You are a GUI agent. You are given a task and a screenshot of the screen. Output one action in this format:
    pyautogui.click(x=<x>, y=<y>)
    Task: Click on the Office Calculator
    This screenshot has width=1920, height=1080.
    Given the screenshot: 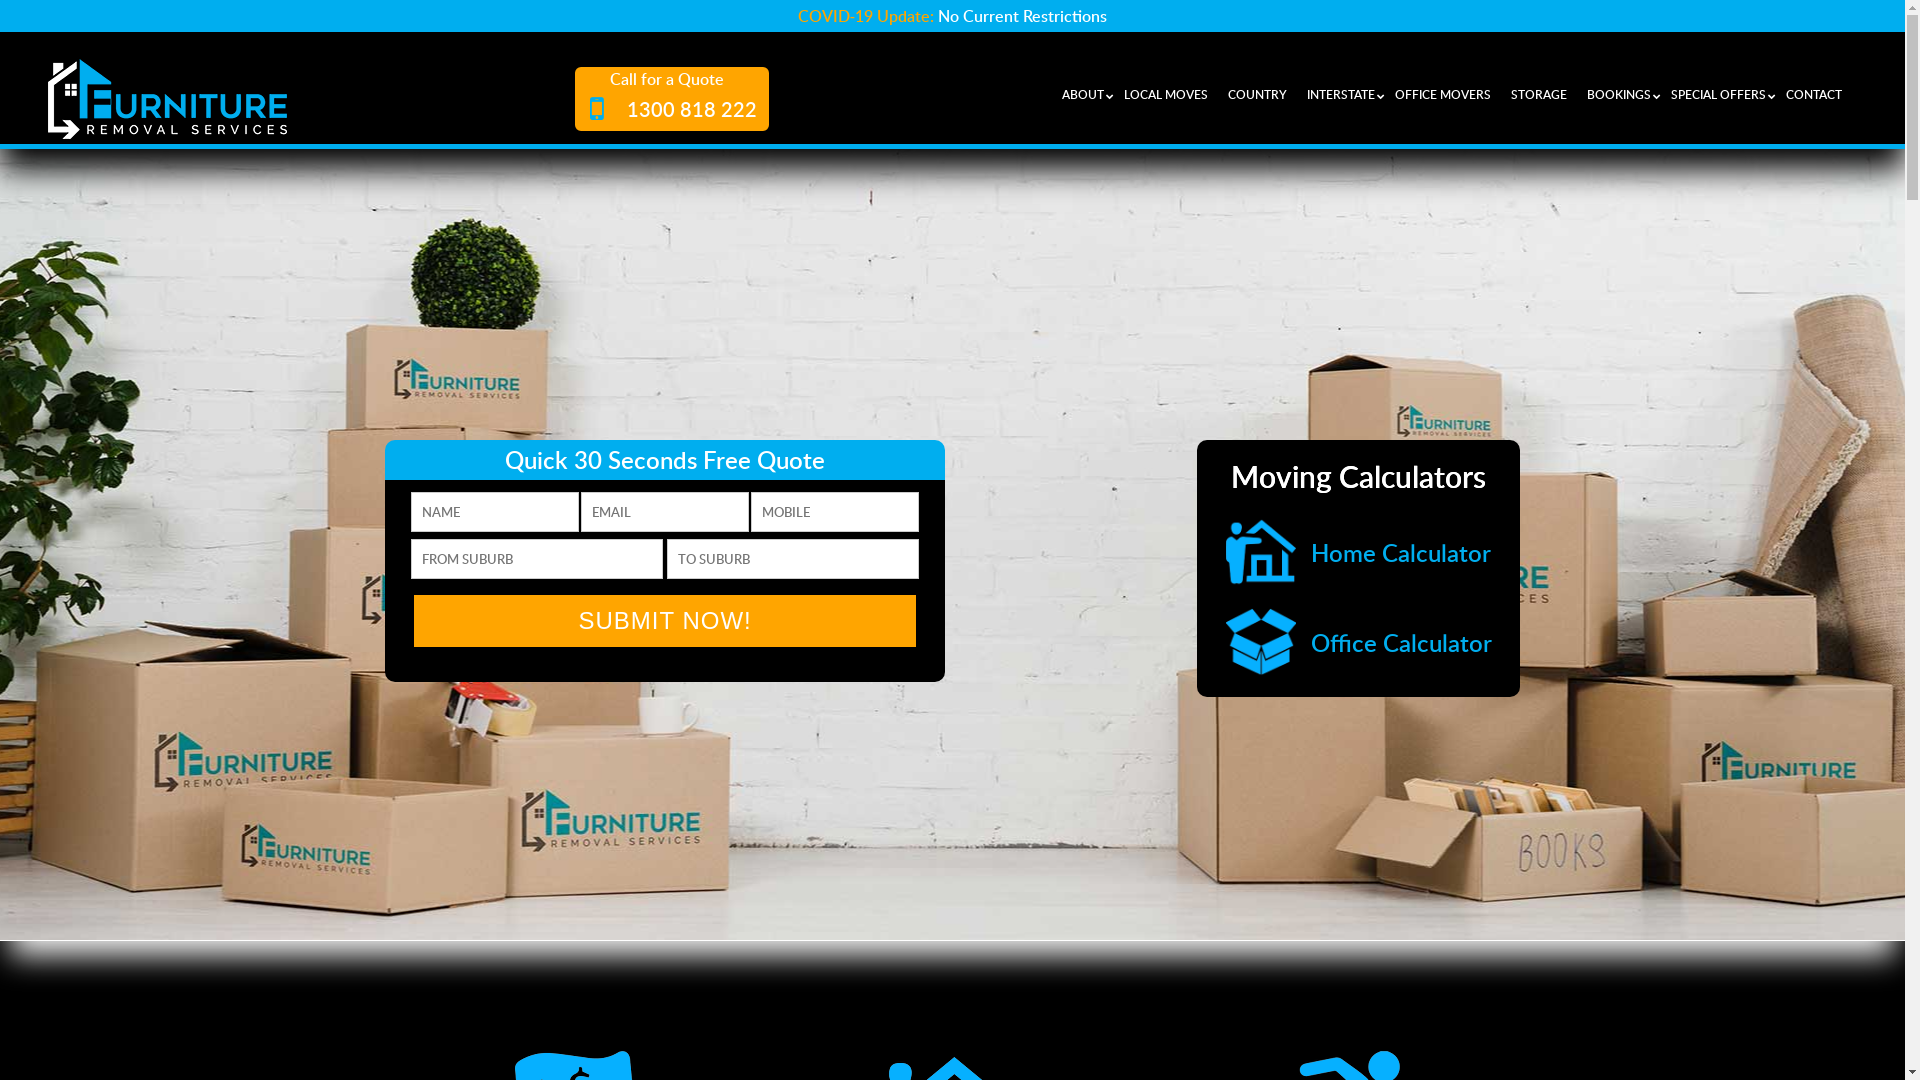 What is the action you would take?
    pyautogui.click(x=1359, y=642)
    